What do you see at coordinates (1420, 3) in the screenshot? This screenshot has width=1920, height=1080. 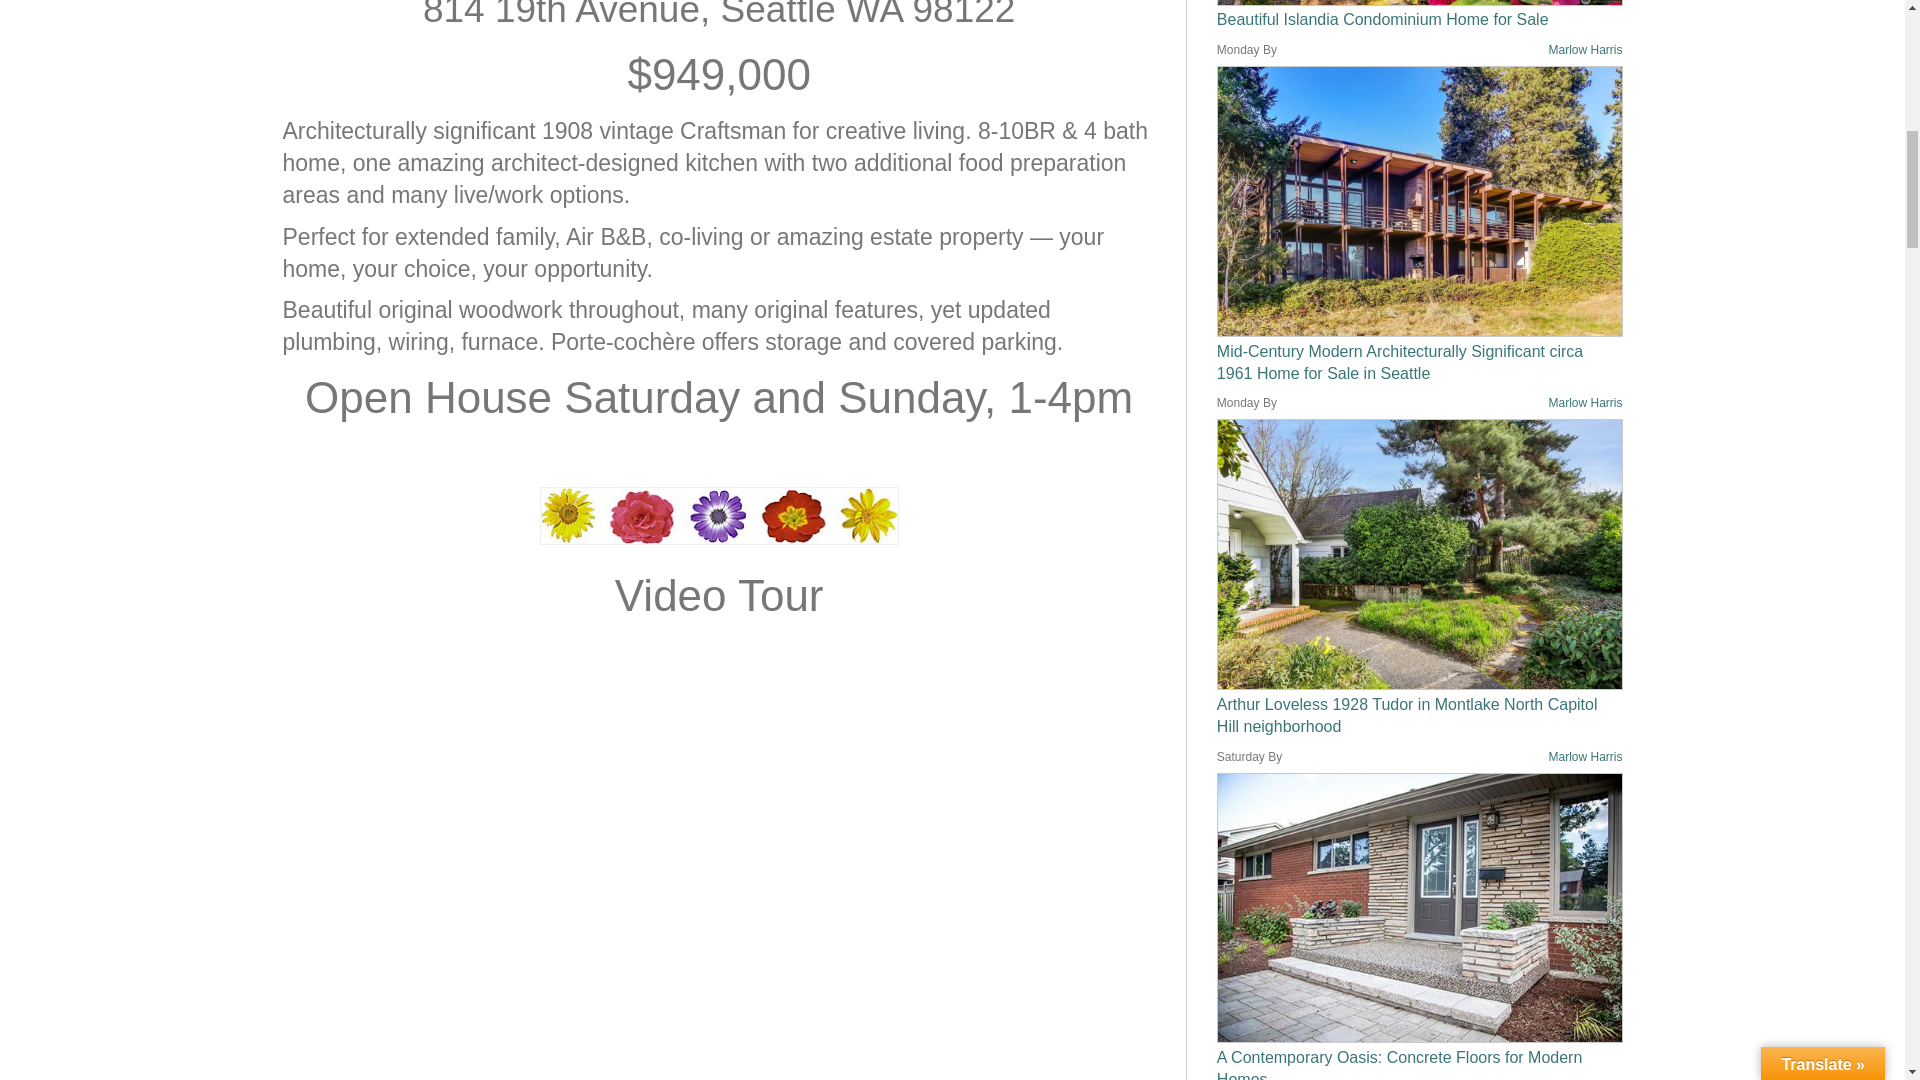 I see `Beautiful Islandia Condominium Home for Sale` at bounding box center [1420, 3].